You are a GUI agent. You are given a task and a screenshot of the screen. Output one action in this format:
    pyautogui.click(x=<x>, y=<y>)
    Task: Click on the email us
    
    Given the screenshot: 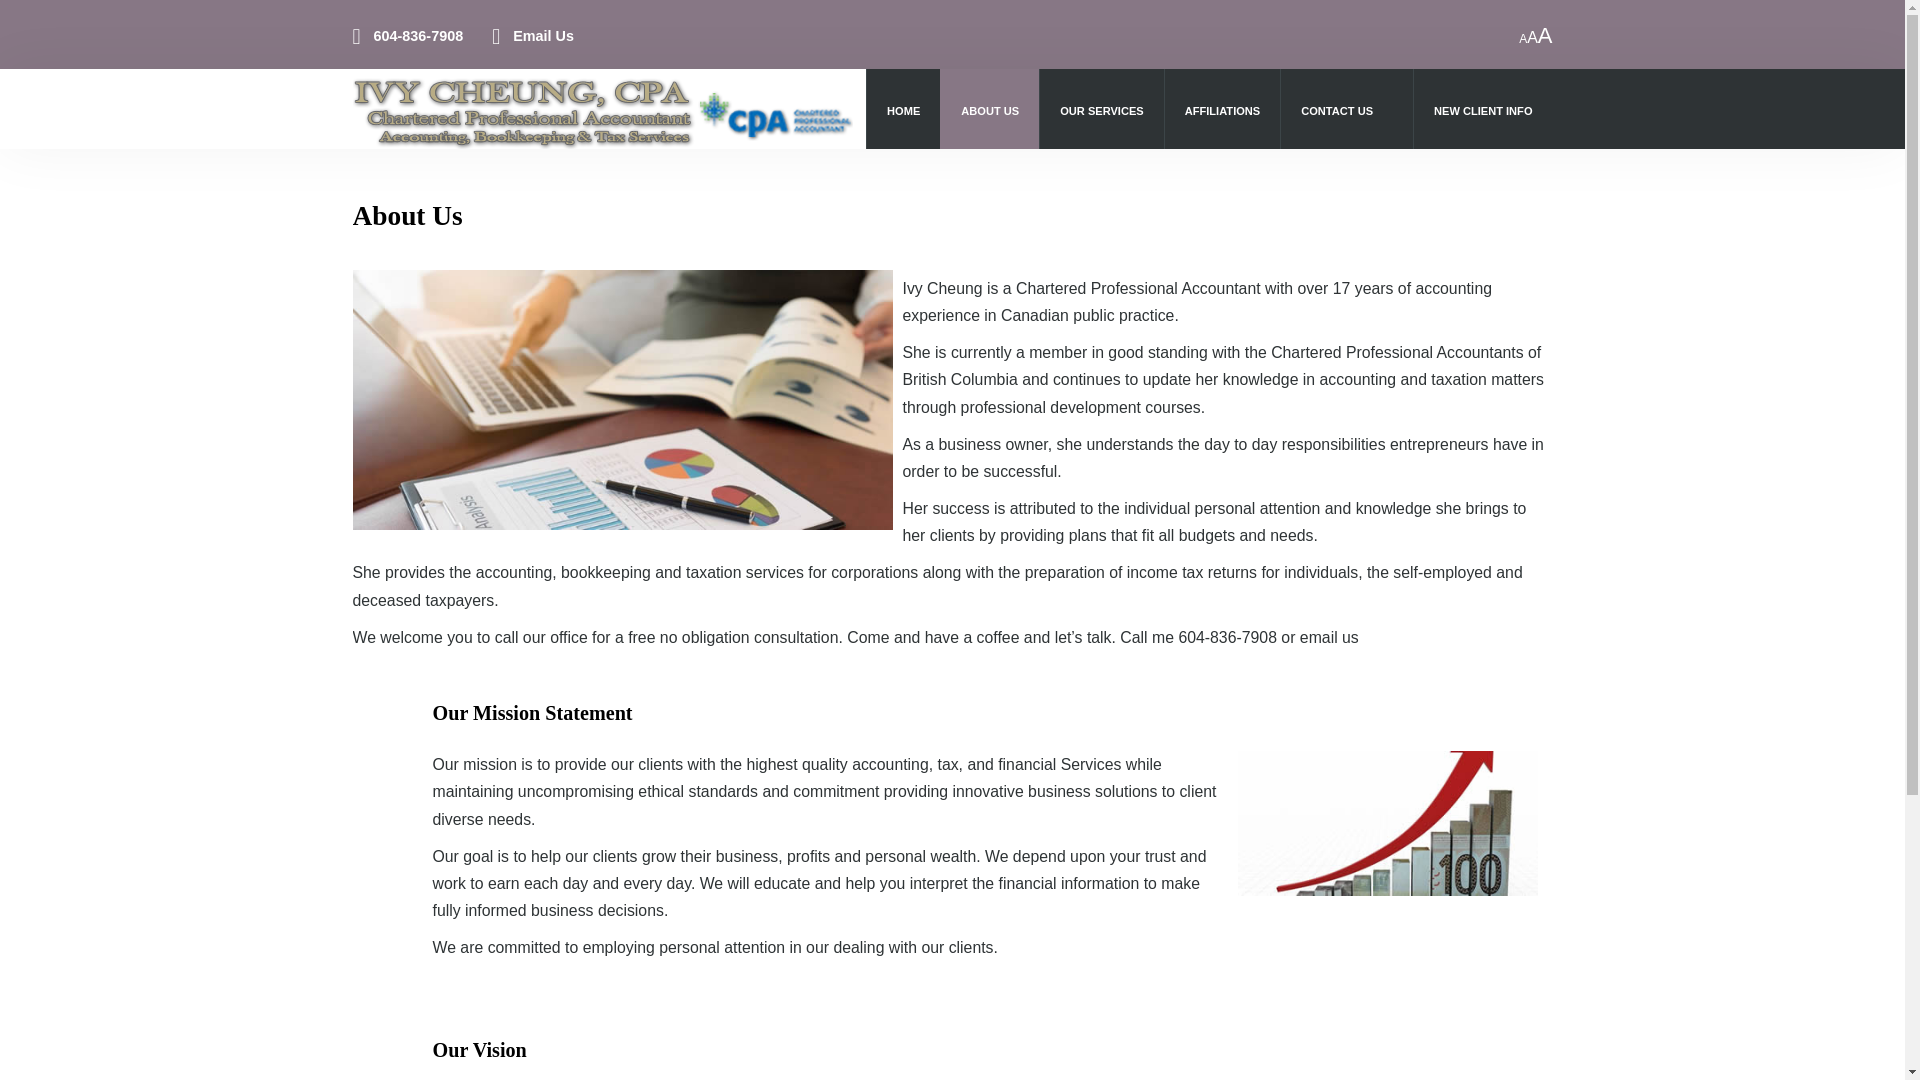 What is the action you would take?
    pyautogui.click(x=1329, y=636)
    